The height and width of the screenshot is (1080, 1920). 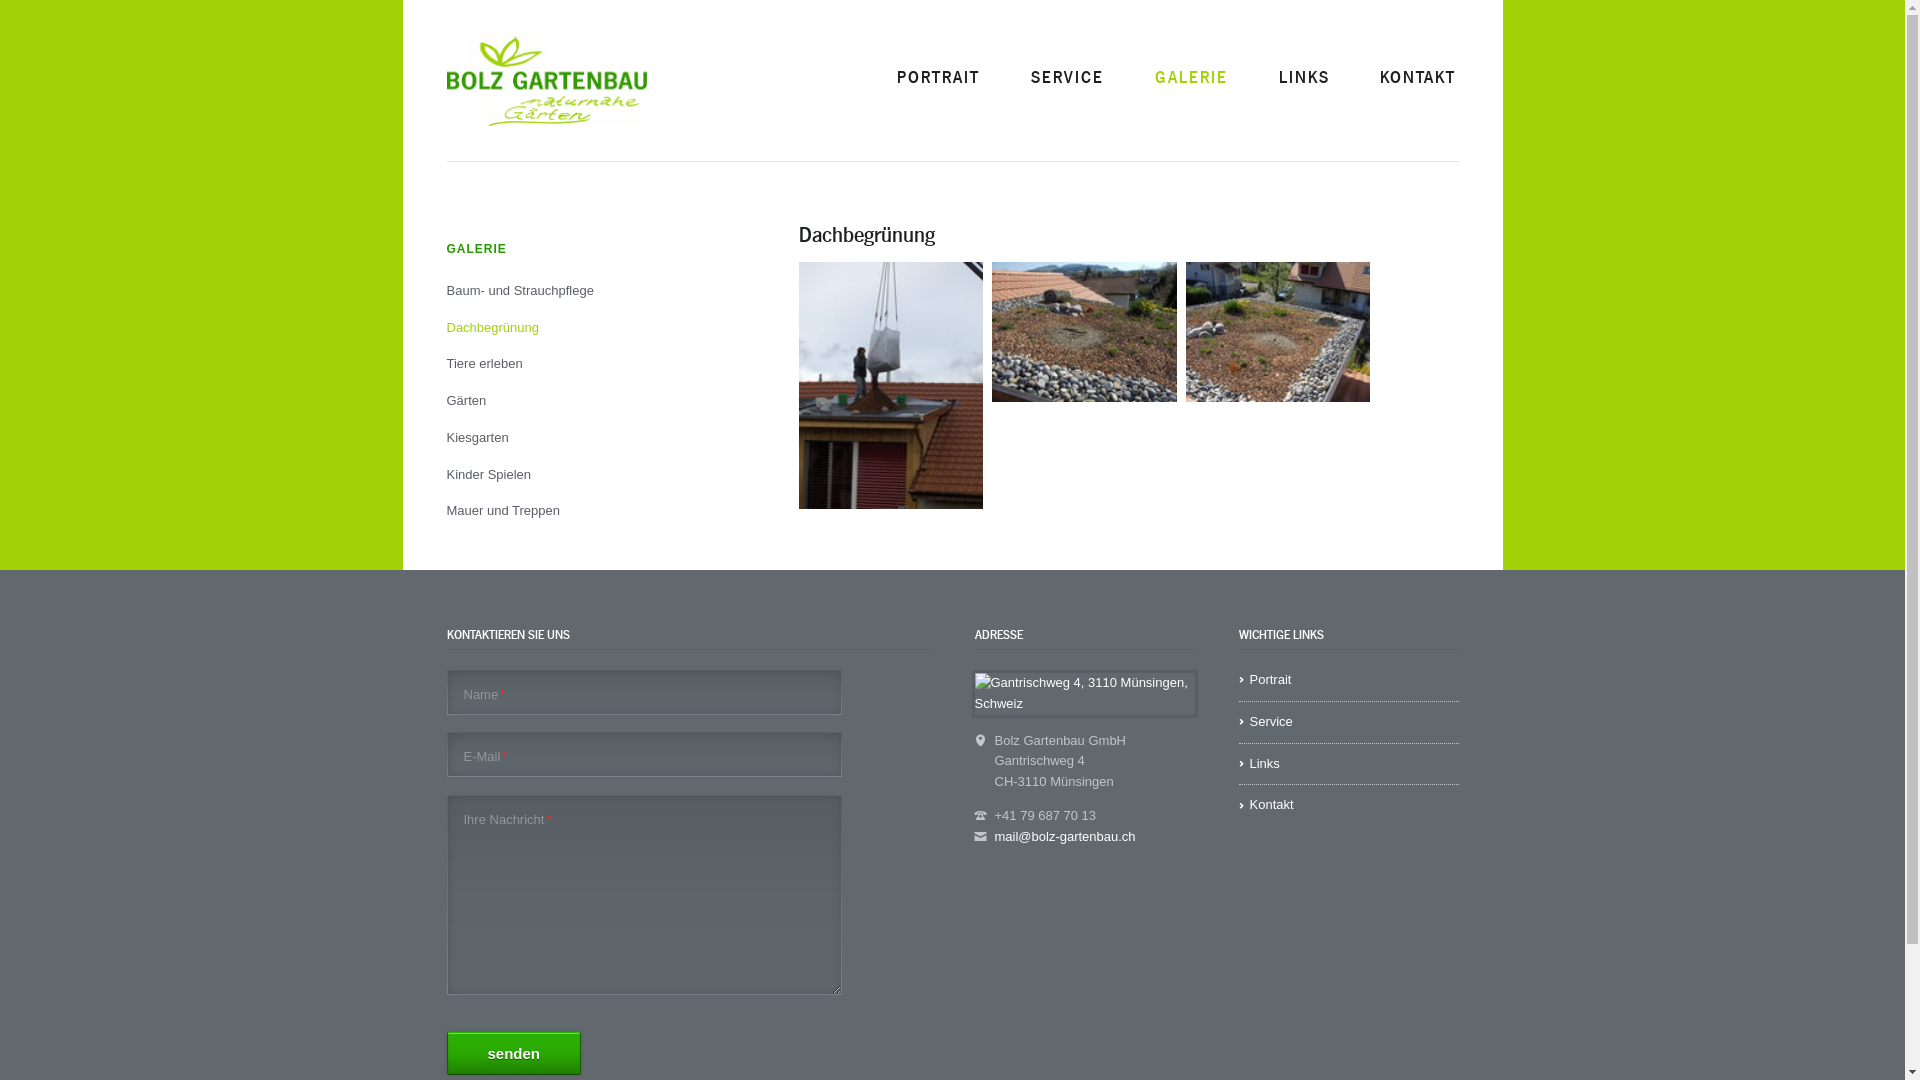 What do you see at coordinates (1191, 78) in the screenshot?
I see `GALERIE` at bounding box center [1191, 78].